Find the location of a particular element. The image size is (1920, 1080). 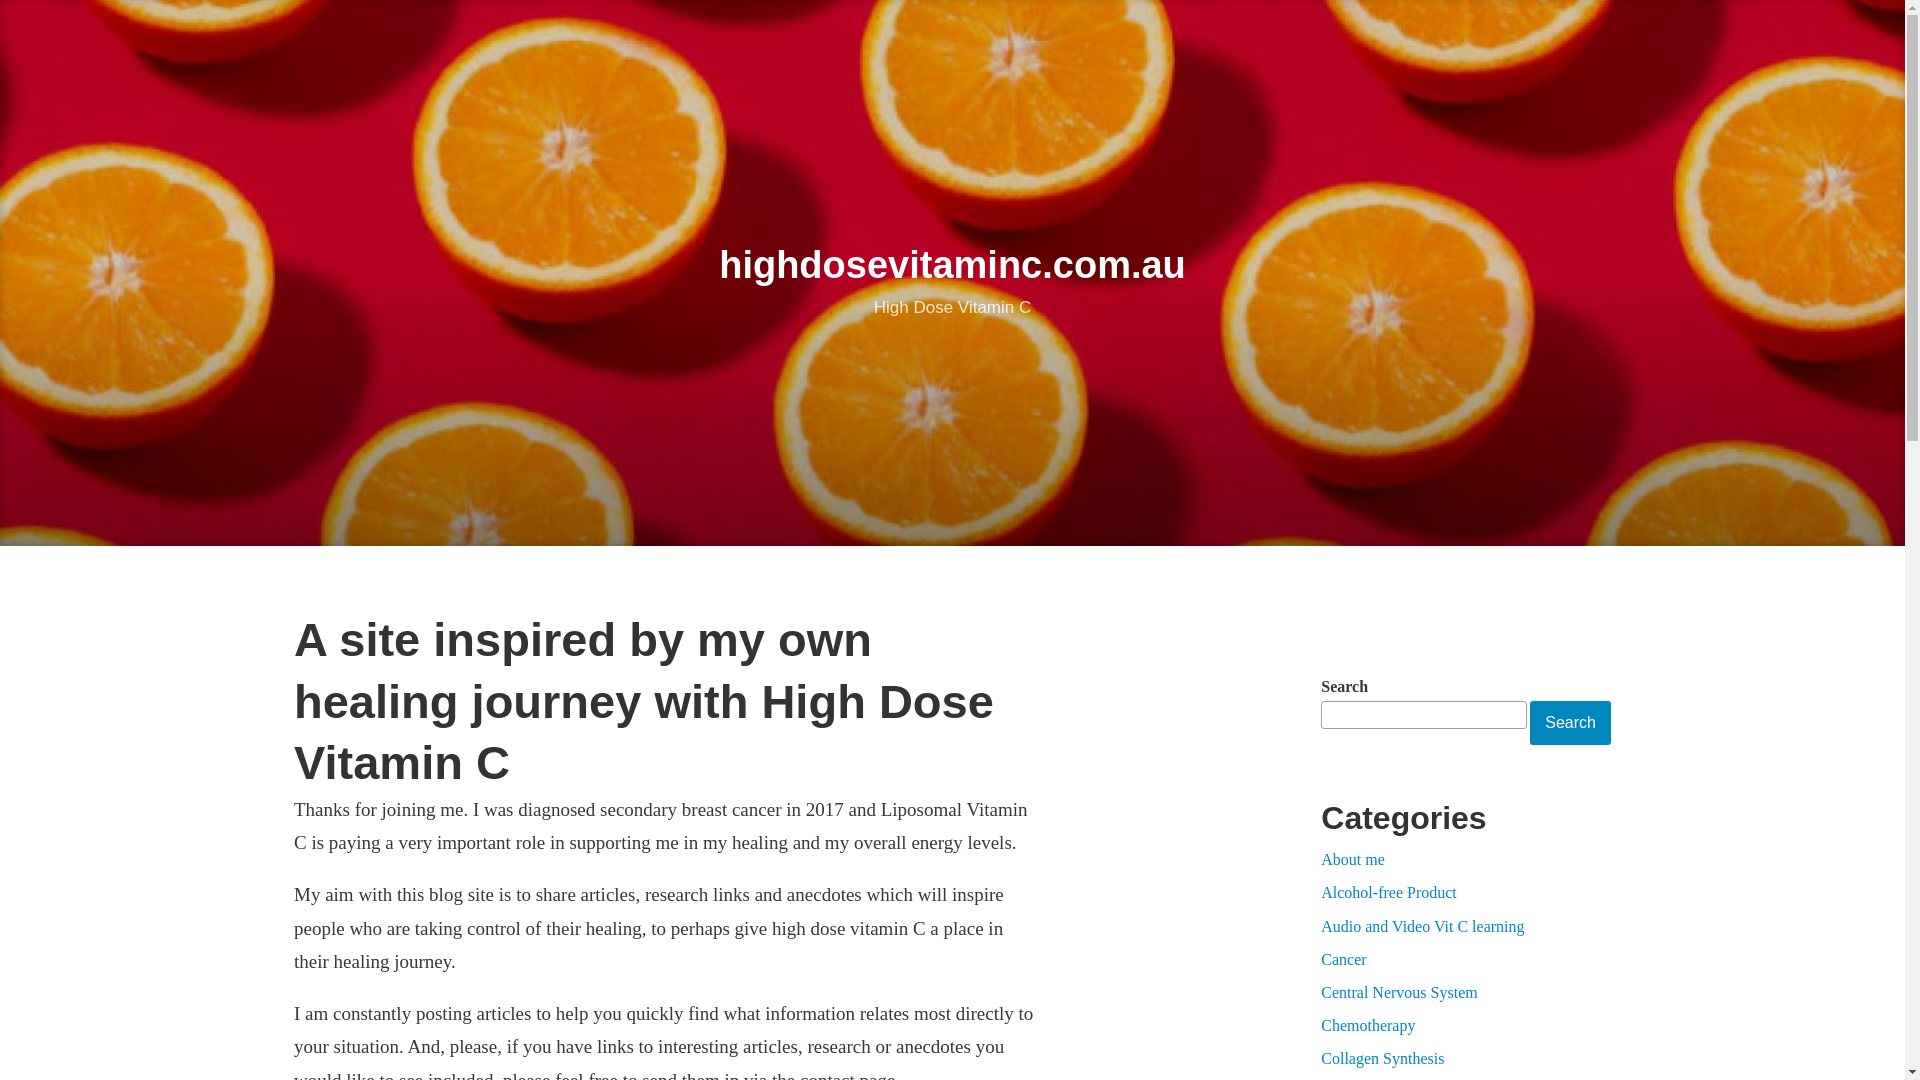

Cancer is located at coordinates (1344, 960).